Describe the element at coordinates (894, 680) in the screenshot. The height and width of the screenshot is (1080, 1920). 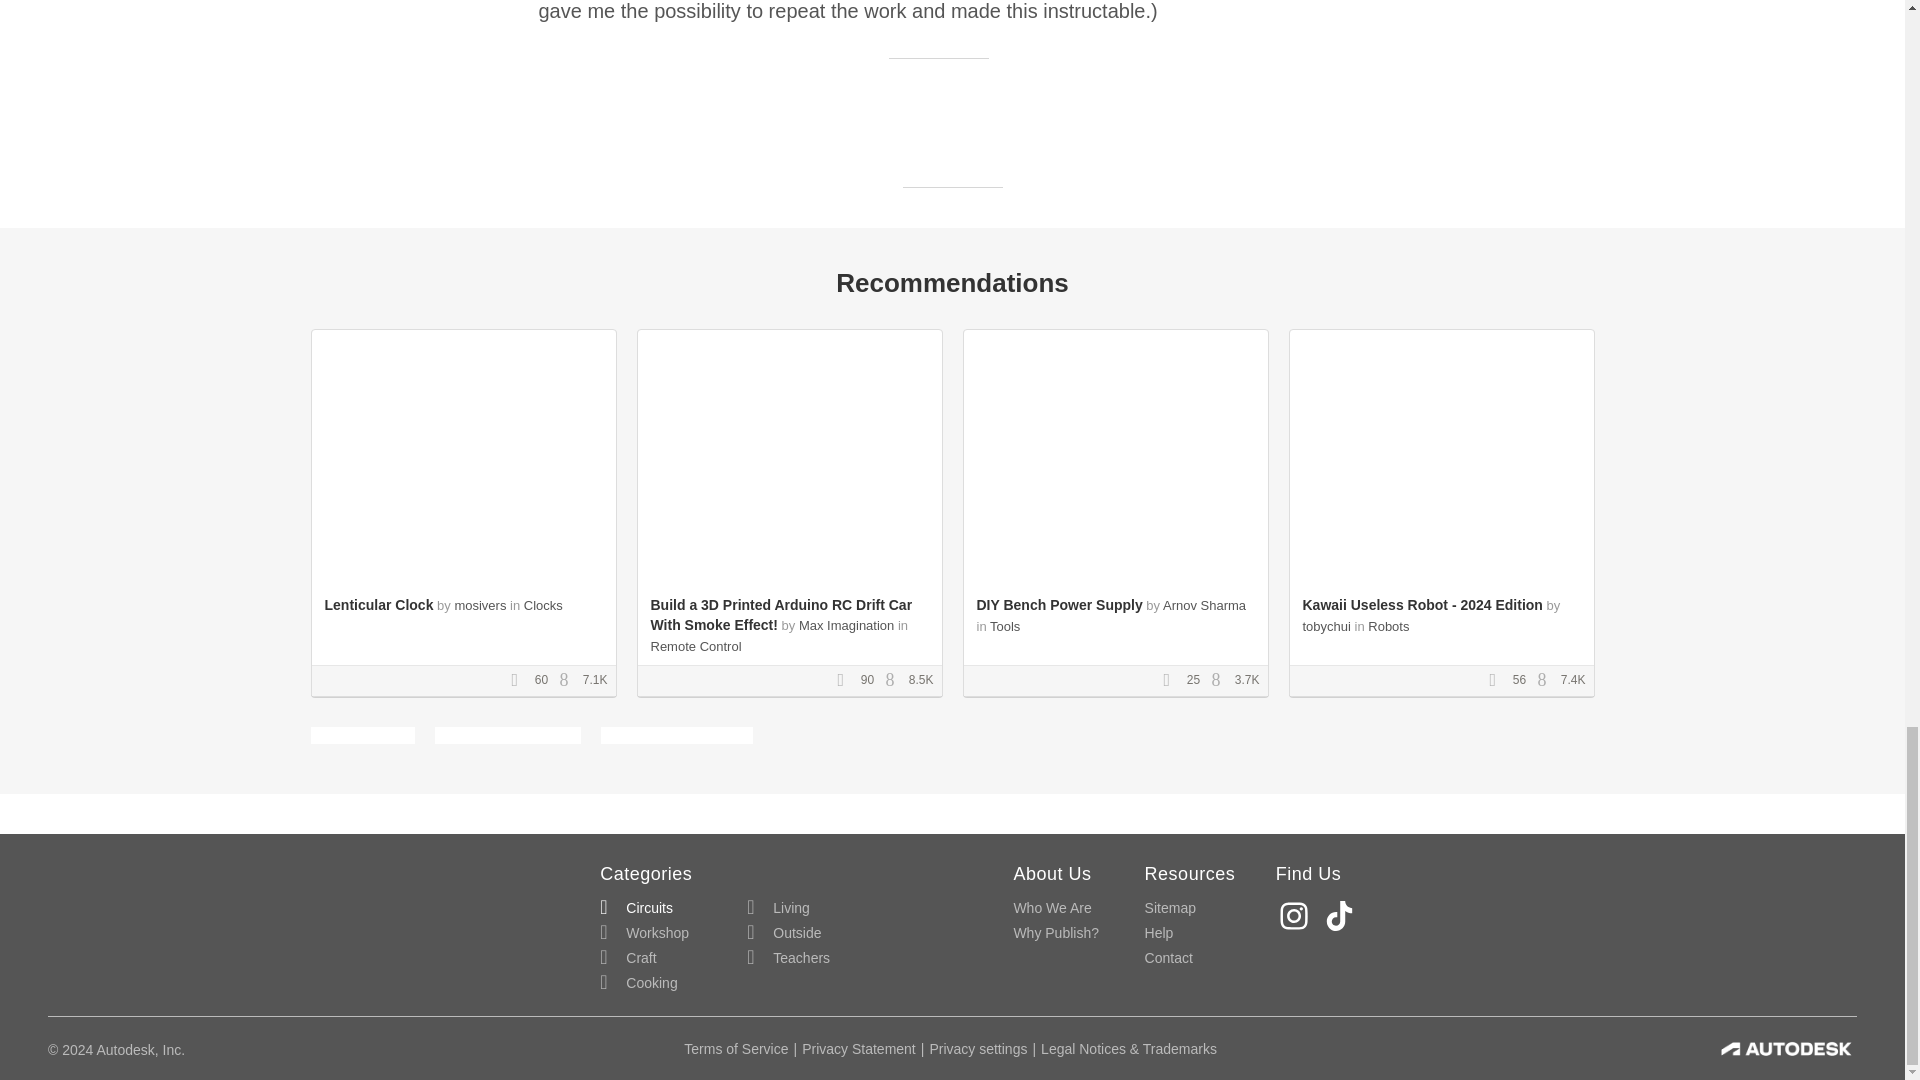
I see `Views Count` at that location.